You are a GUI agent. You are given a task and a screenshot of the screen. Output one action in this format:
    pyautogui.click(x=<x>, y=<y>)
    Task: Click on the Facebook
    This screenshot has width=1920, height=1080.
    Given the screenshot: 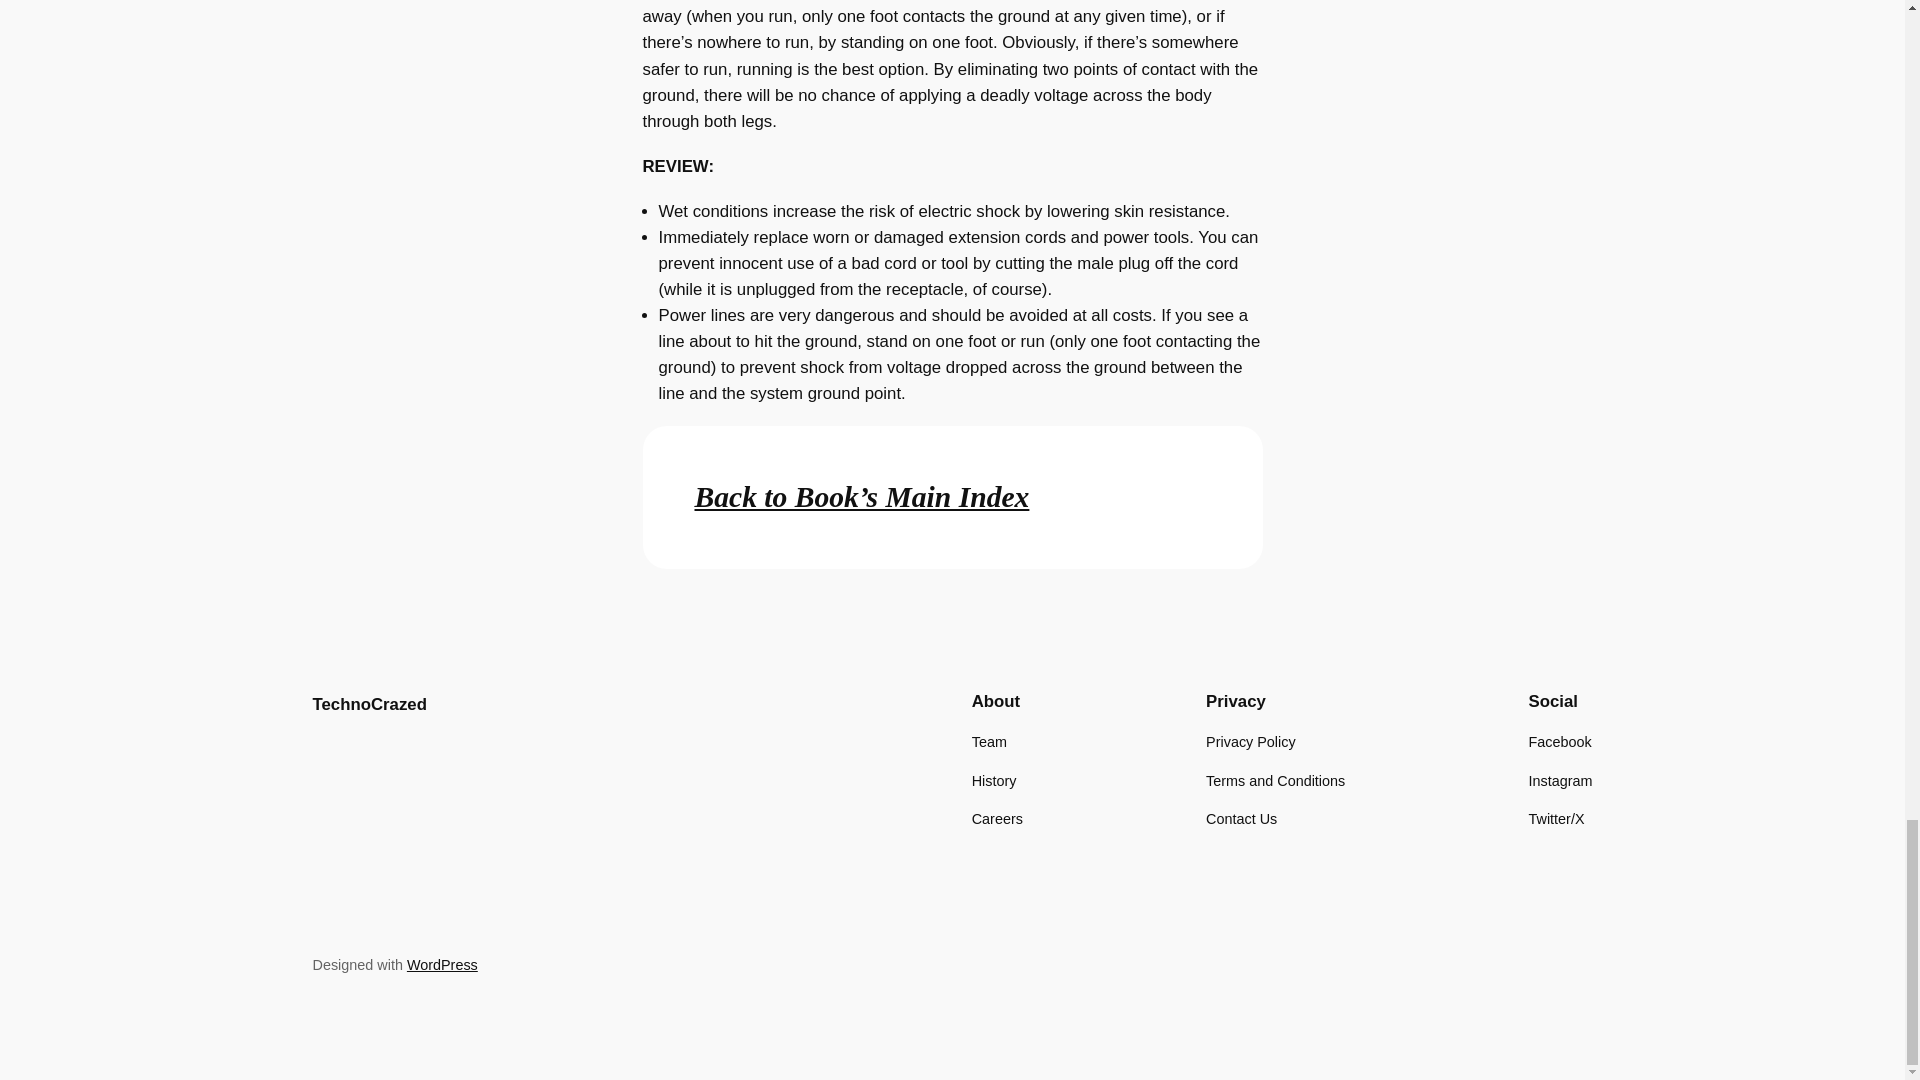 What is the action you would take?
    pyautogui.click(x=1560, y=742)
    